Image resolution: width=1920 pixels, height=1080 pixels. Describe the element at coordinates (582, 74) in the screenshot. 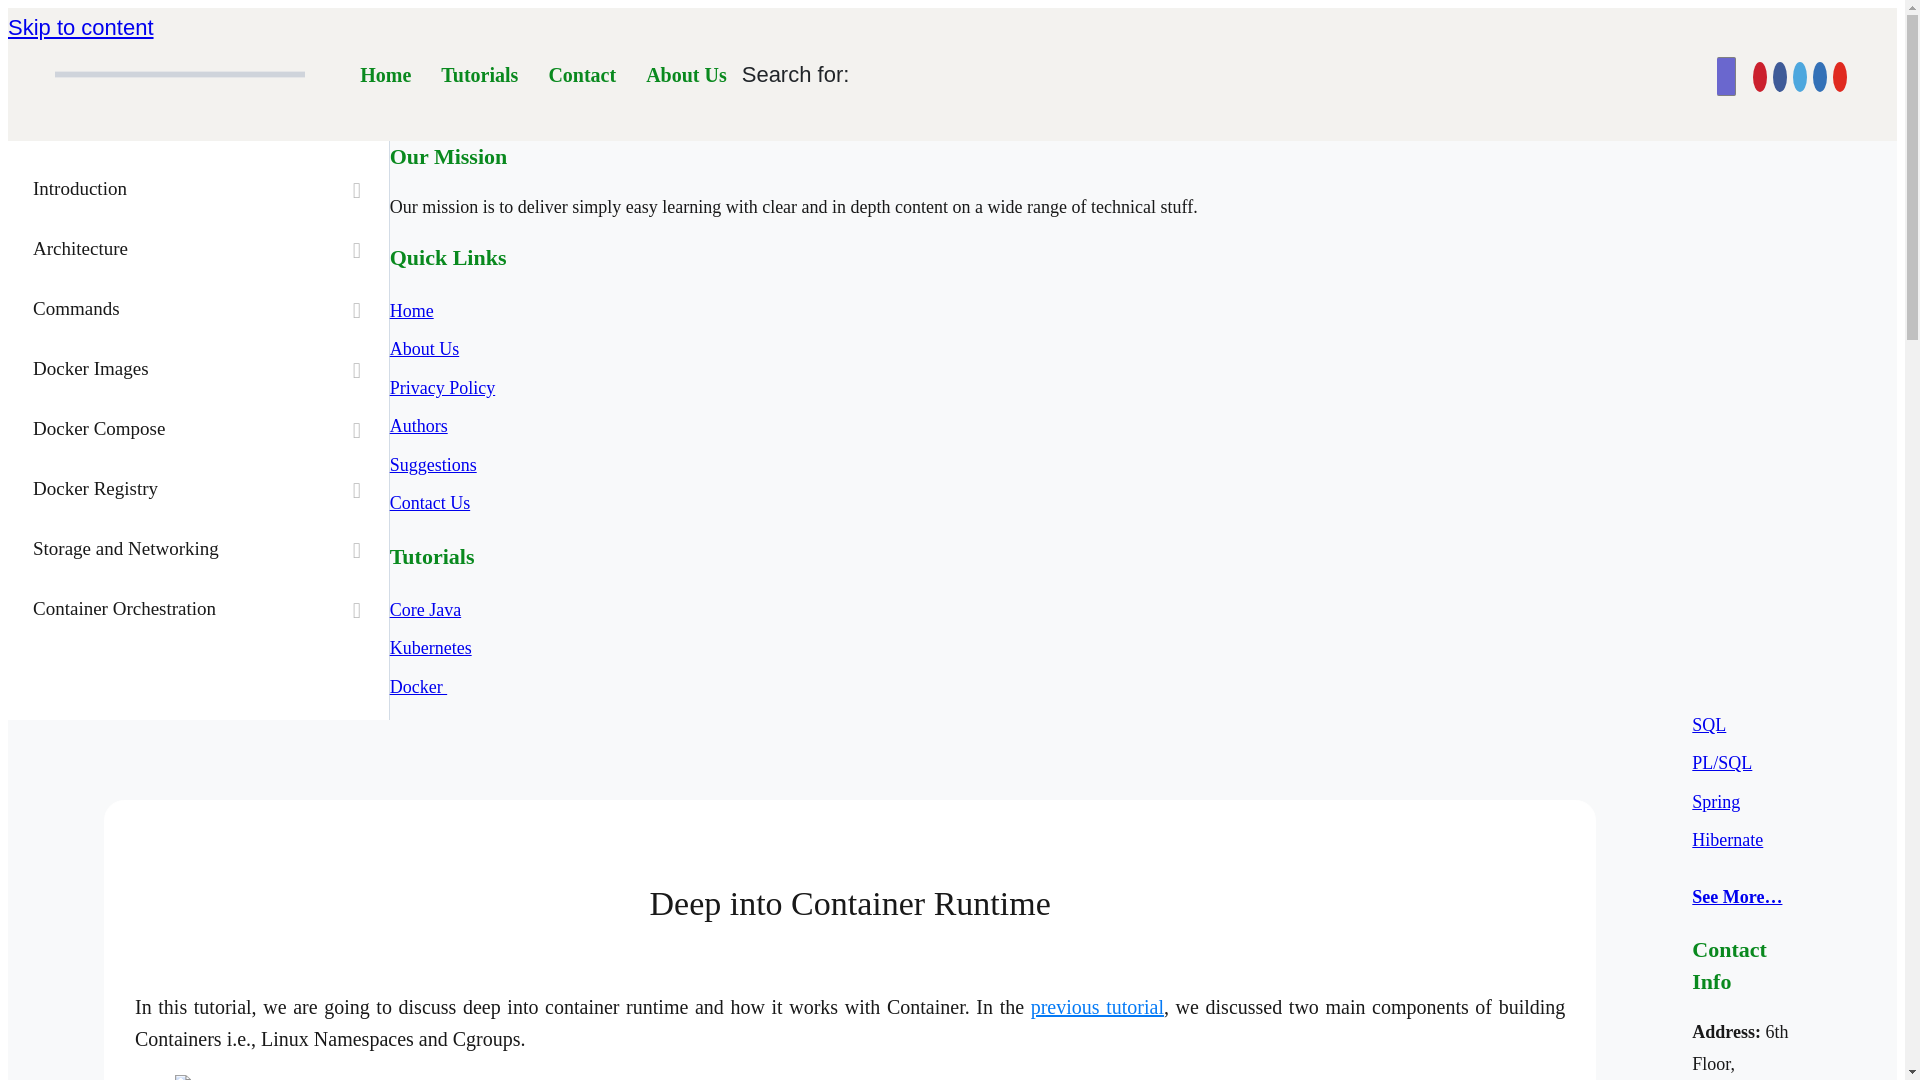

I see `Contact` at that location.